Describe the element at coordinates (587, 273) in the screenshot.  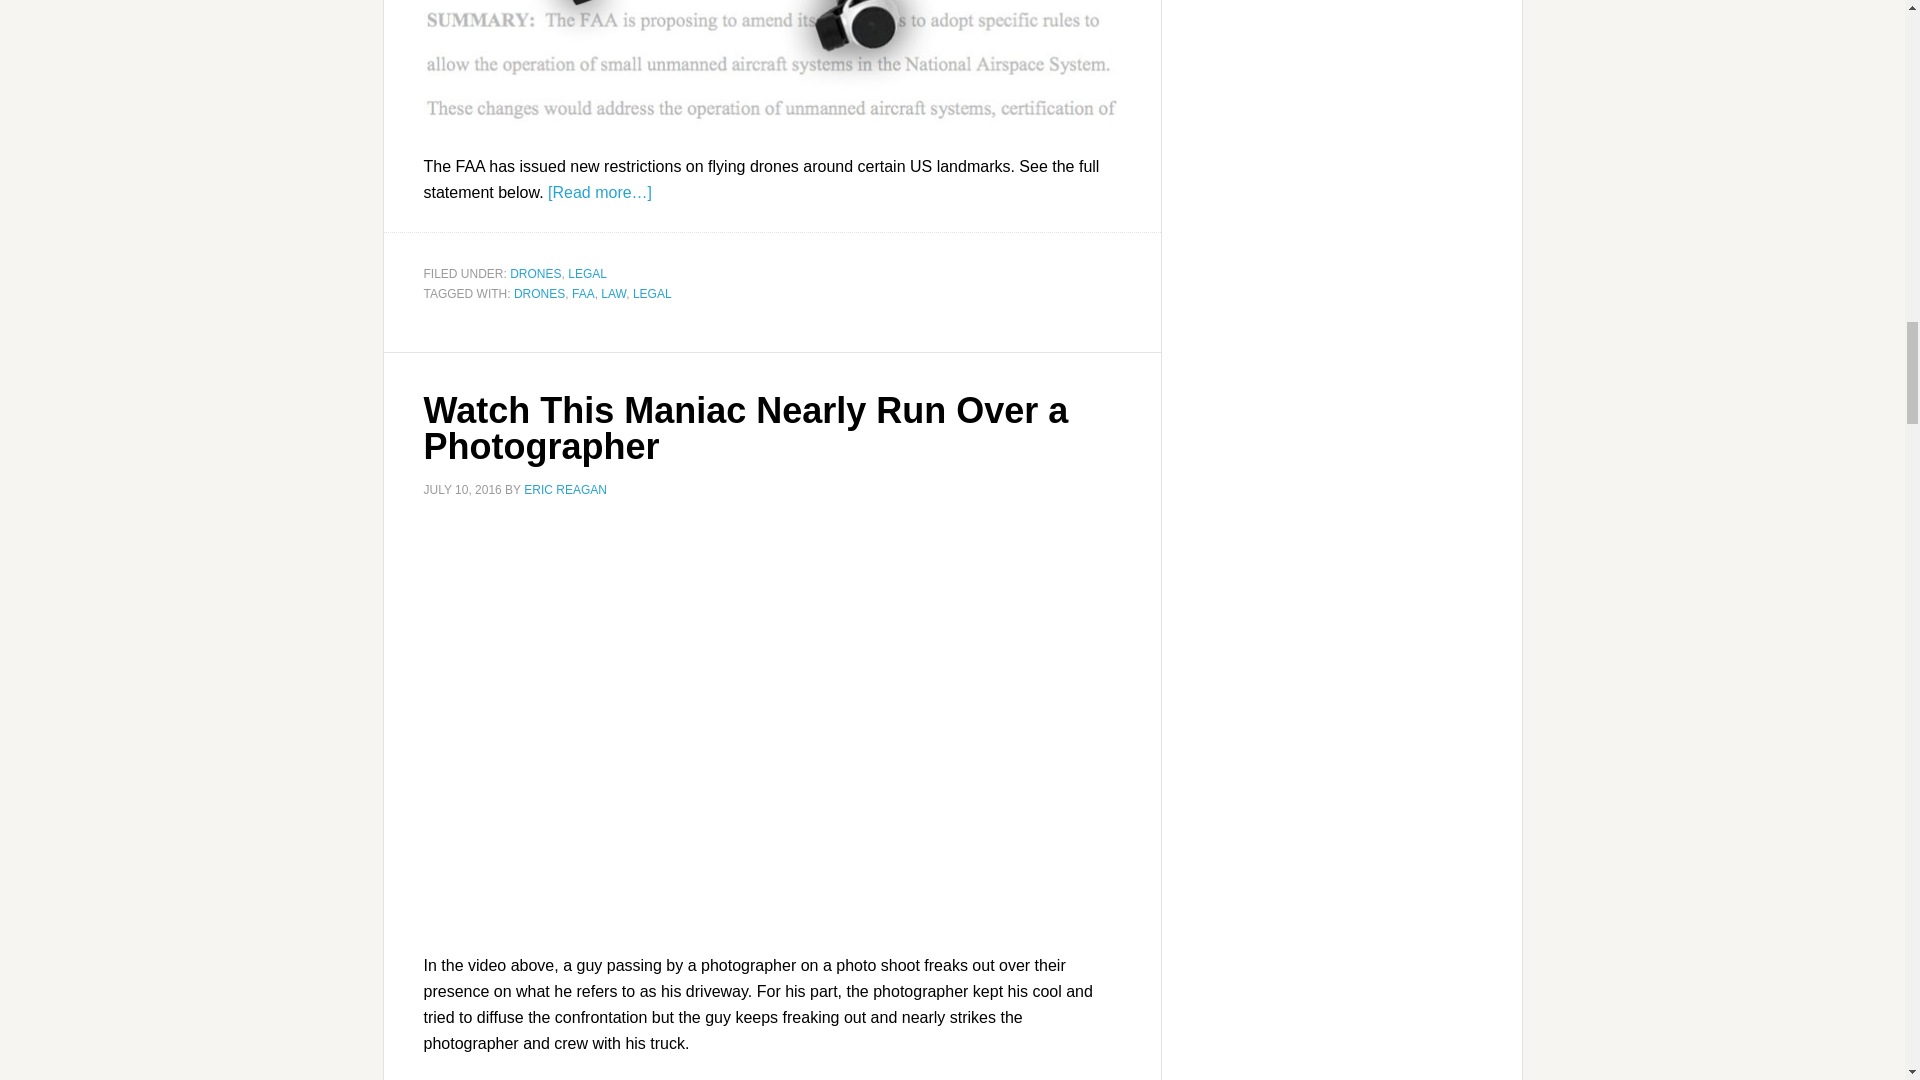
I see `LEGAL` at that location.